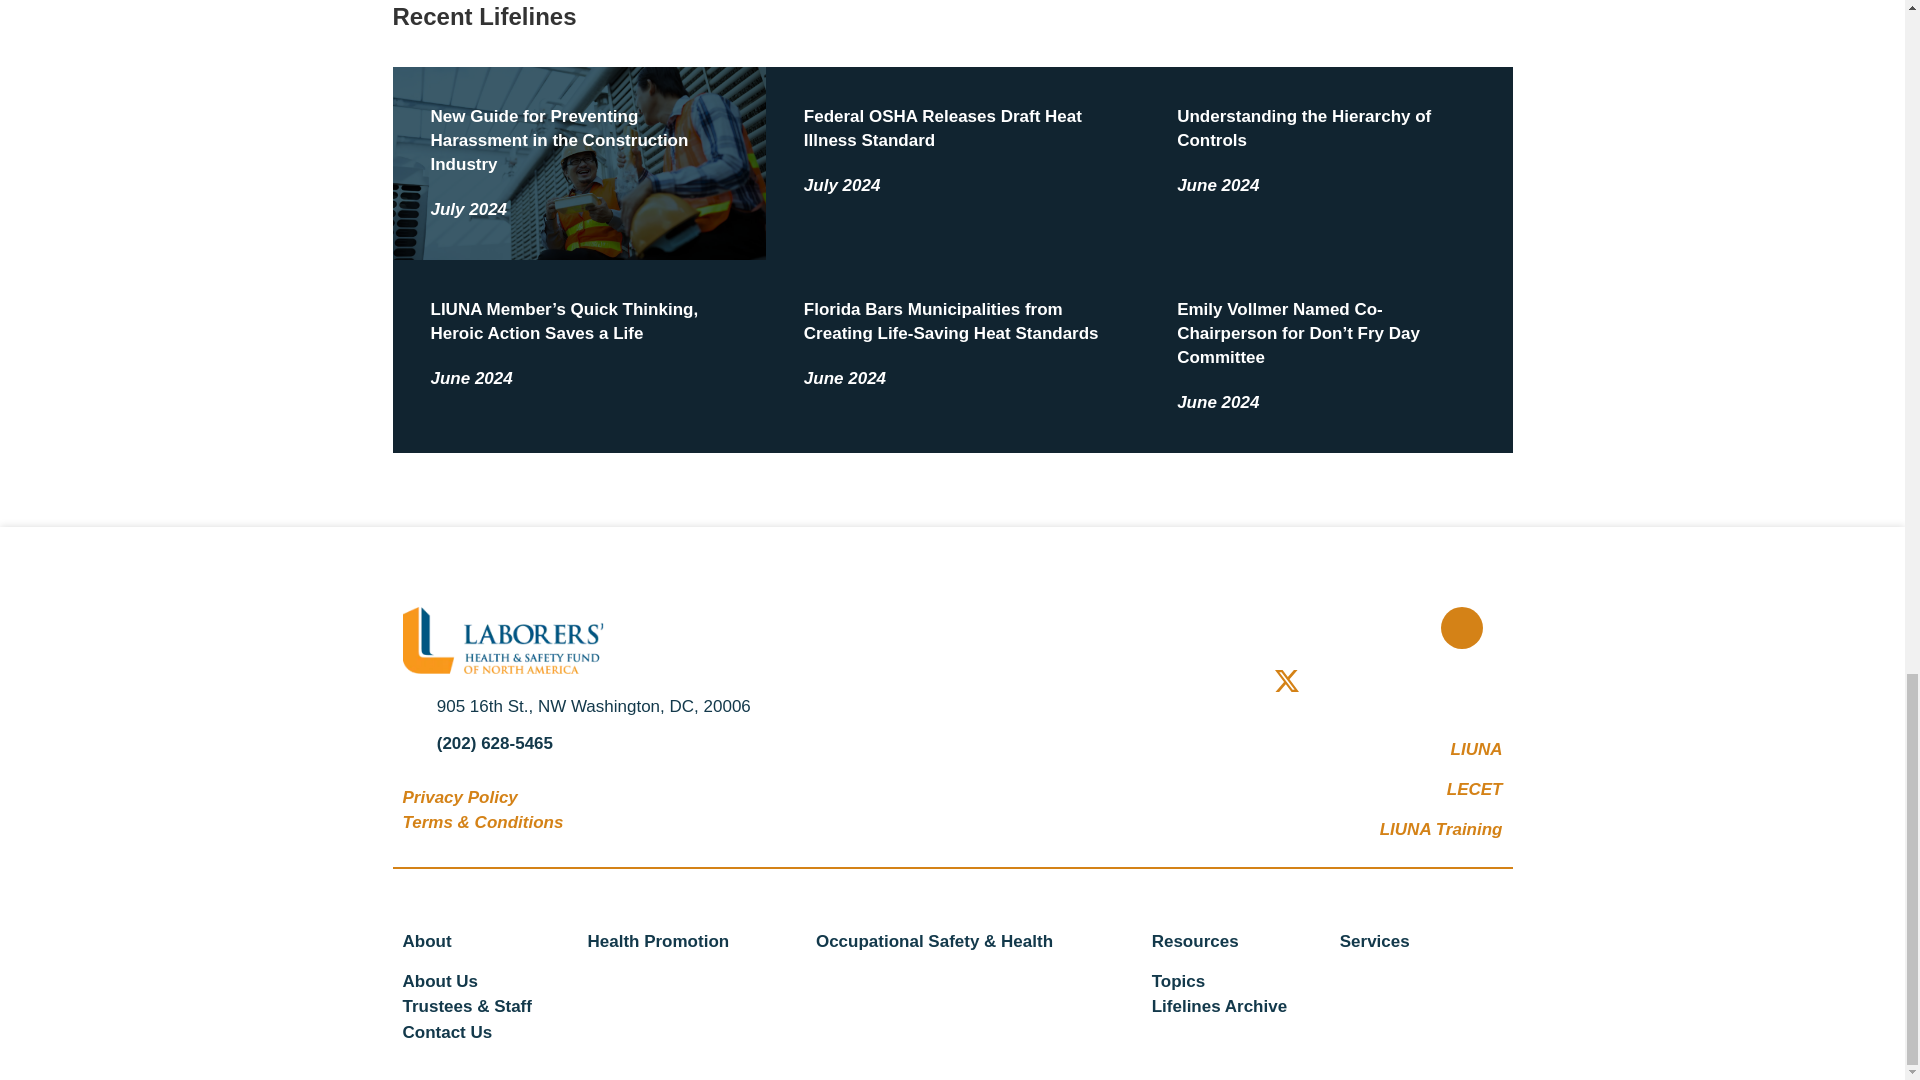 Image resolution: width=1920 pixels, height=1080 pixels. Describe the element at coordinates (1303, 128) in the screenshot. I see `Understanding the Hierarchy of Controls` at that location.